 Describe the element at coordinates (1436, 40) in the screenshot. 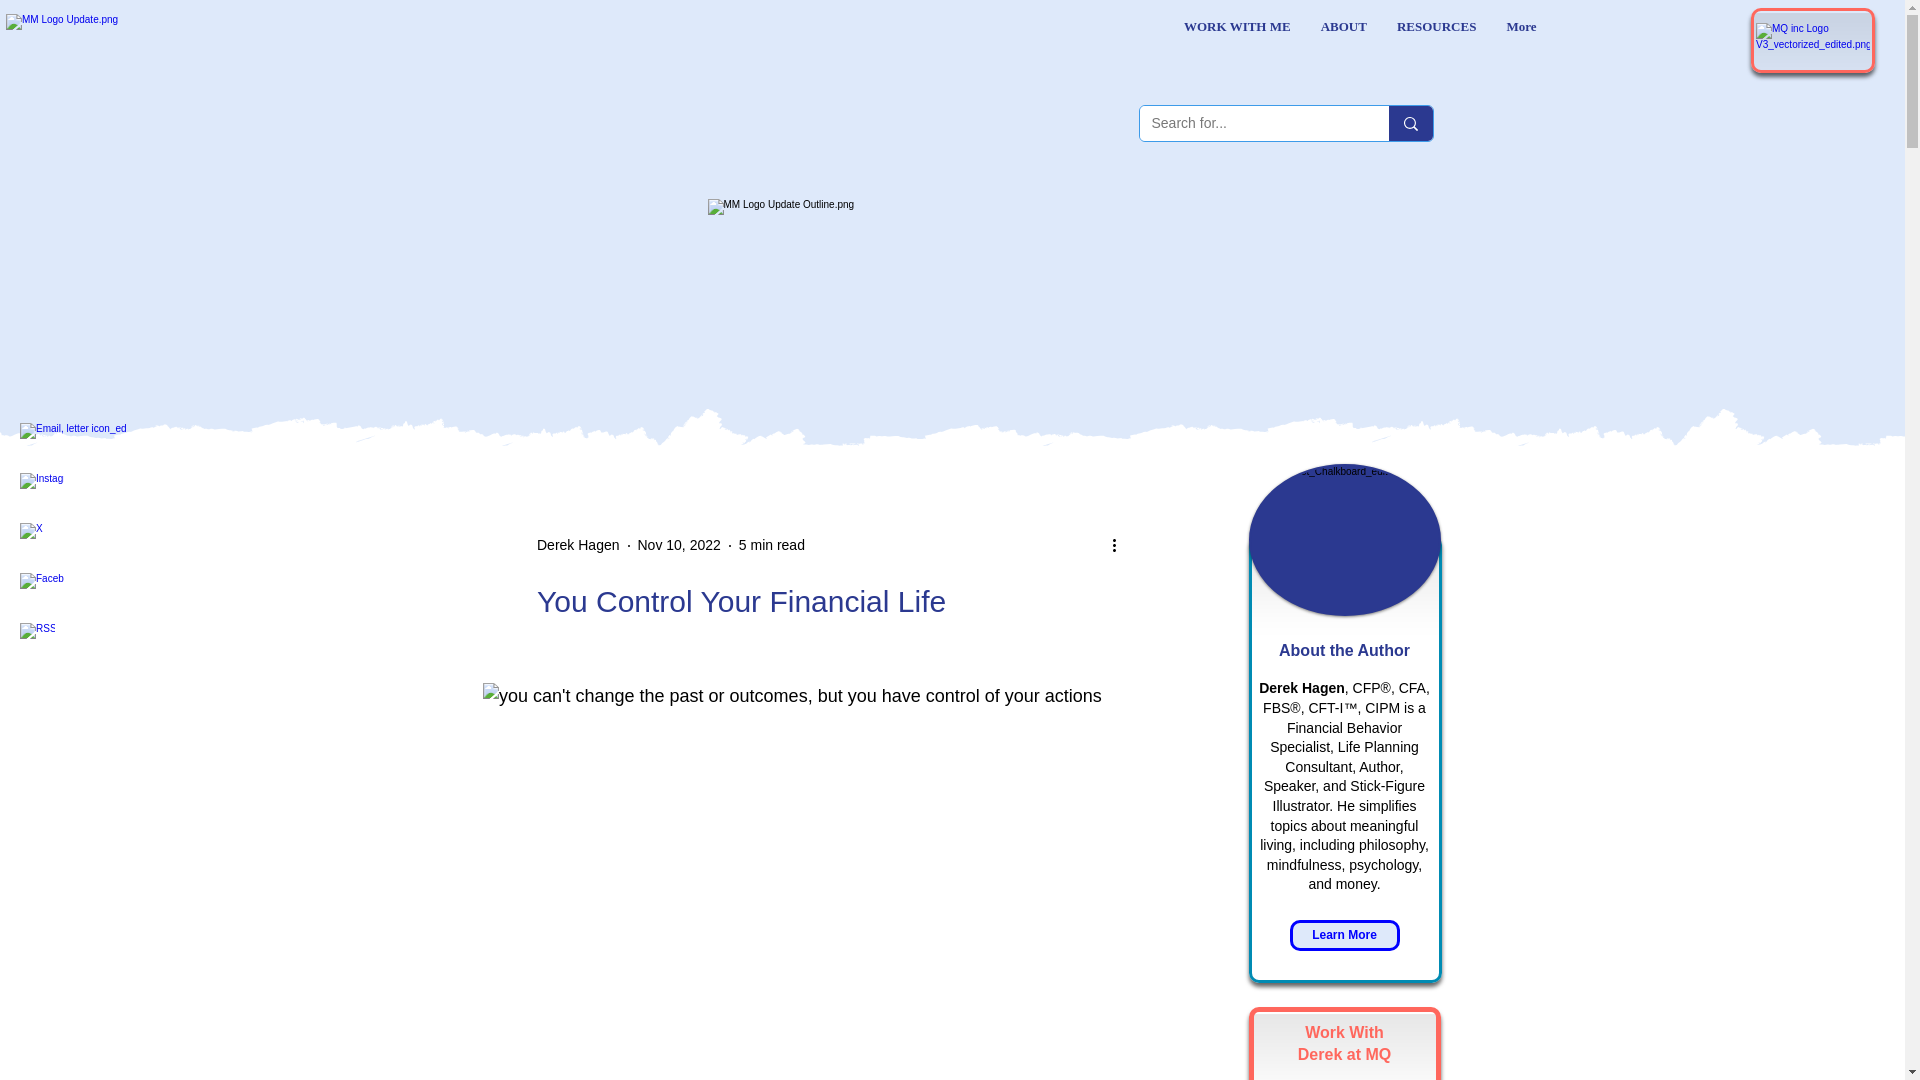

I see `RESOURCES` at that location.